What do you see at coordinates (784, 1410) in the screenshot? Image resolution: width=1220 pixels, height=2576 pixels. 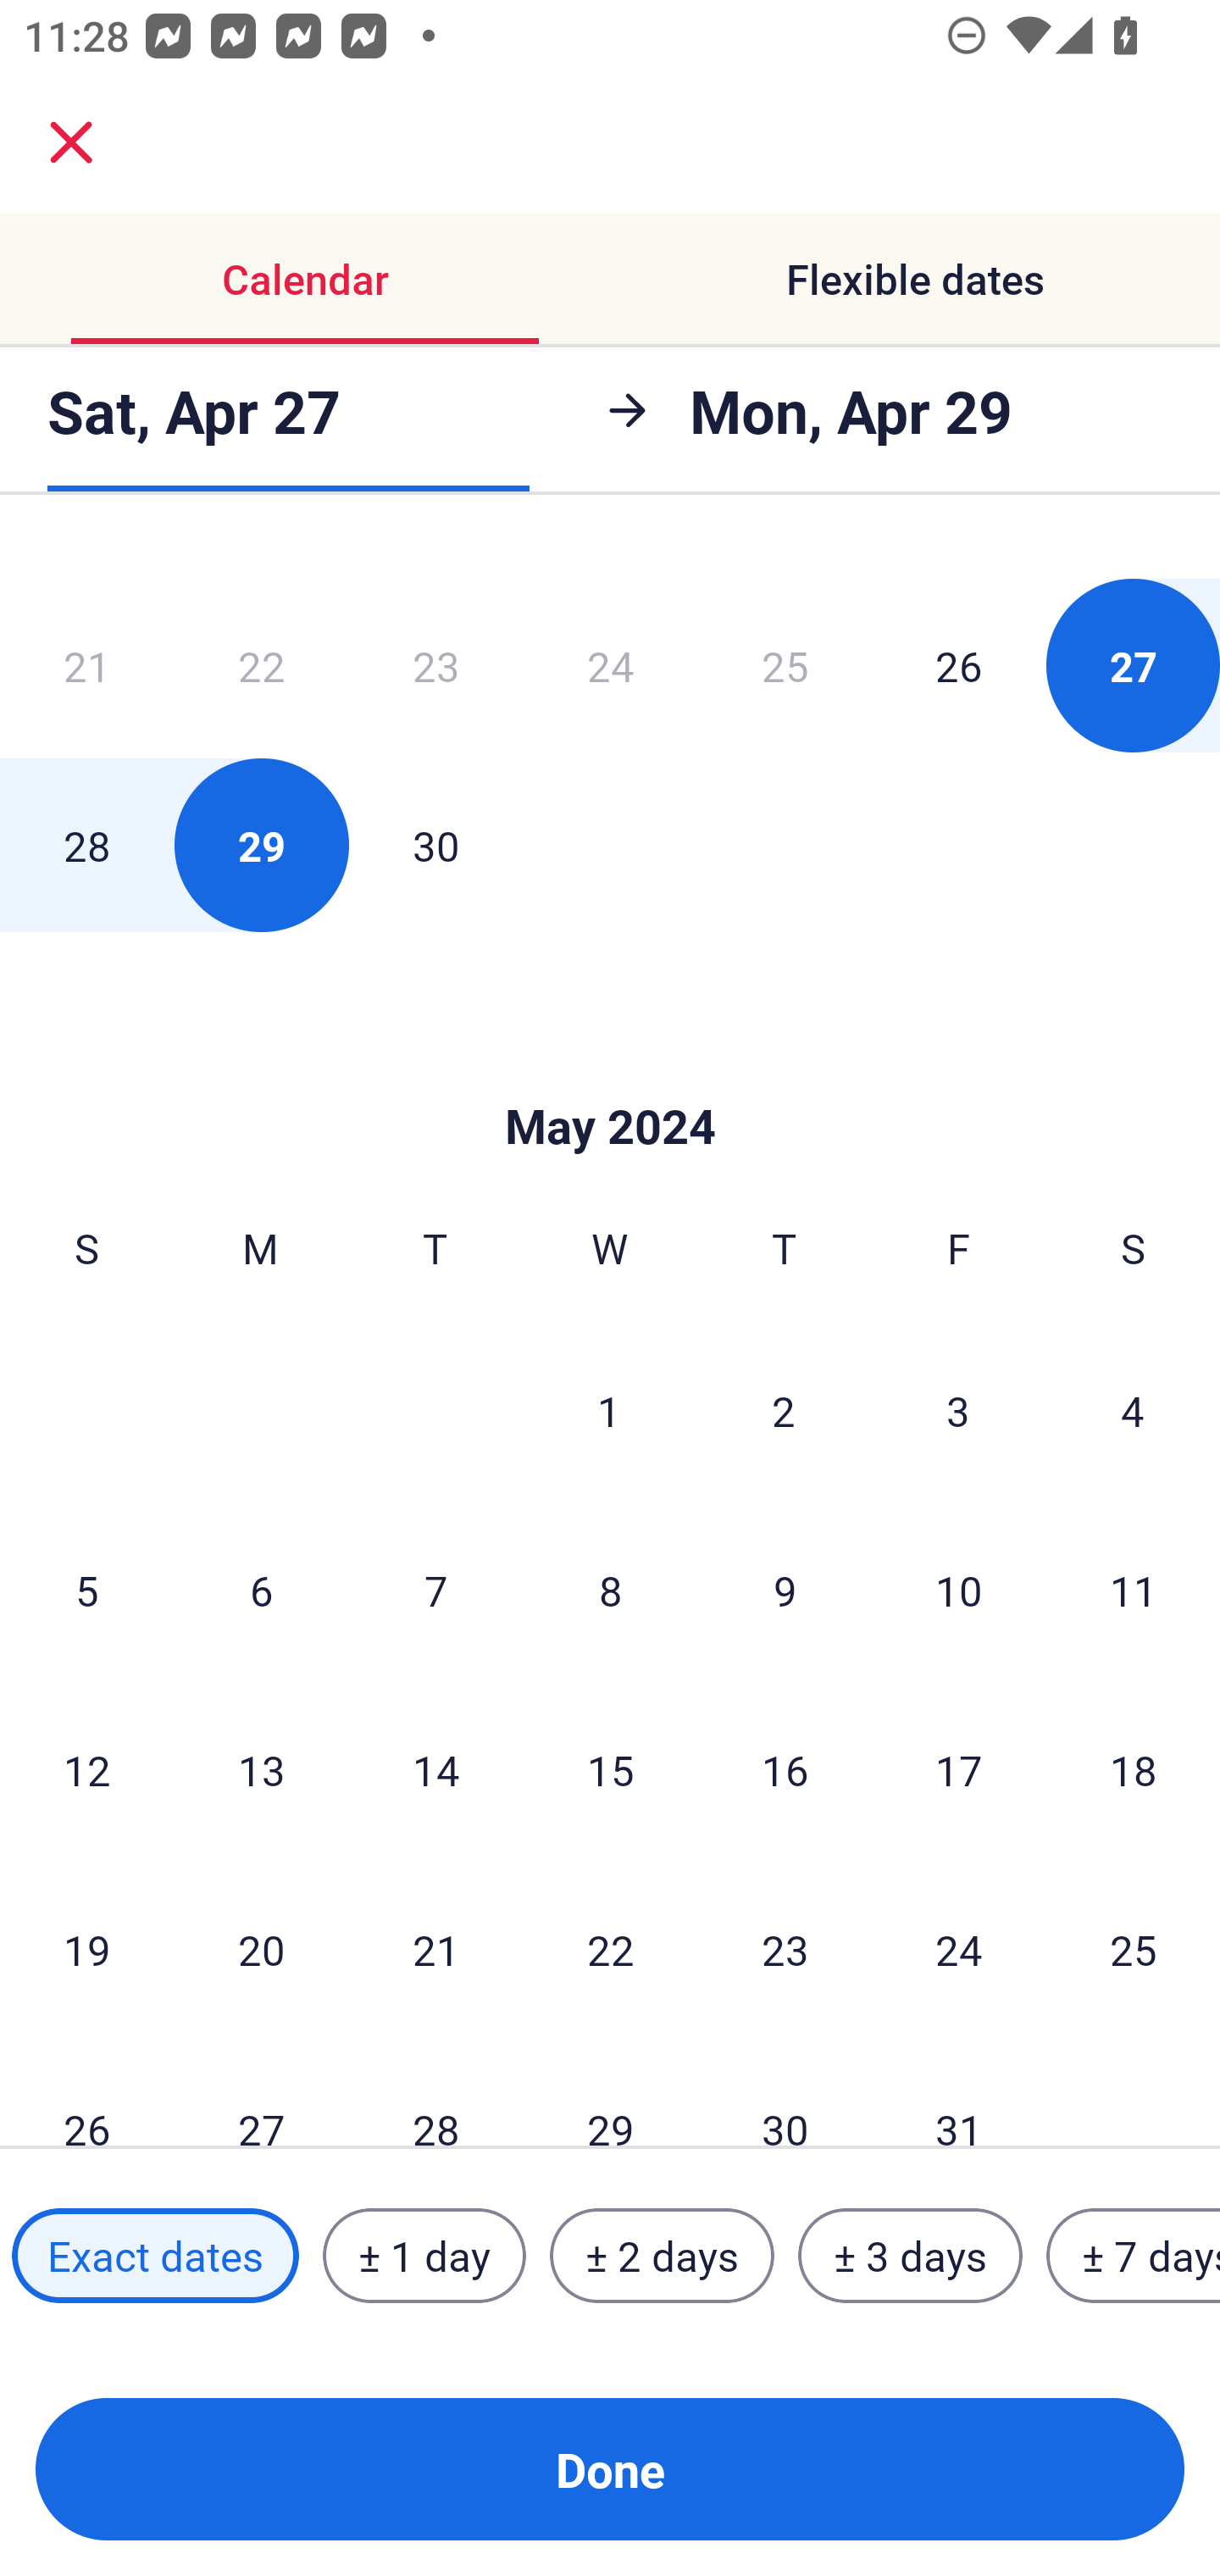 I see `2 Thursday, May 2, 2024` at bounding box center [784, 1410].